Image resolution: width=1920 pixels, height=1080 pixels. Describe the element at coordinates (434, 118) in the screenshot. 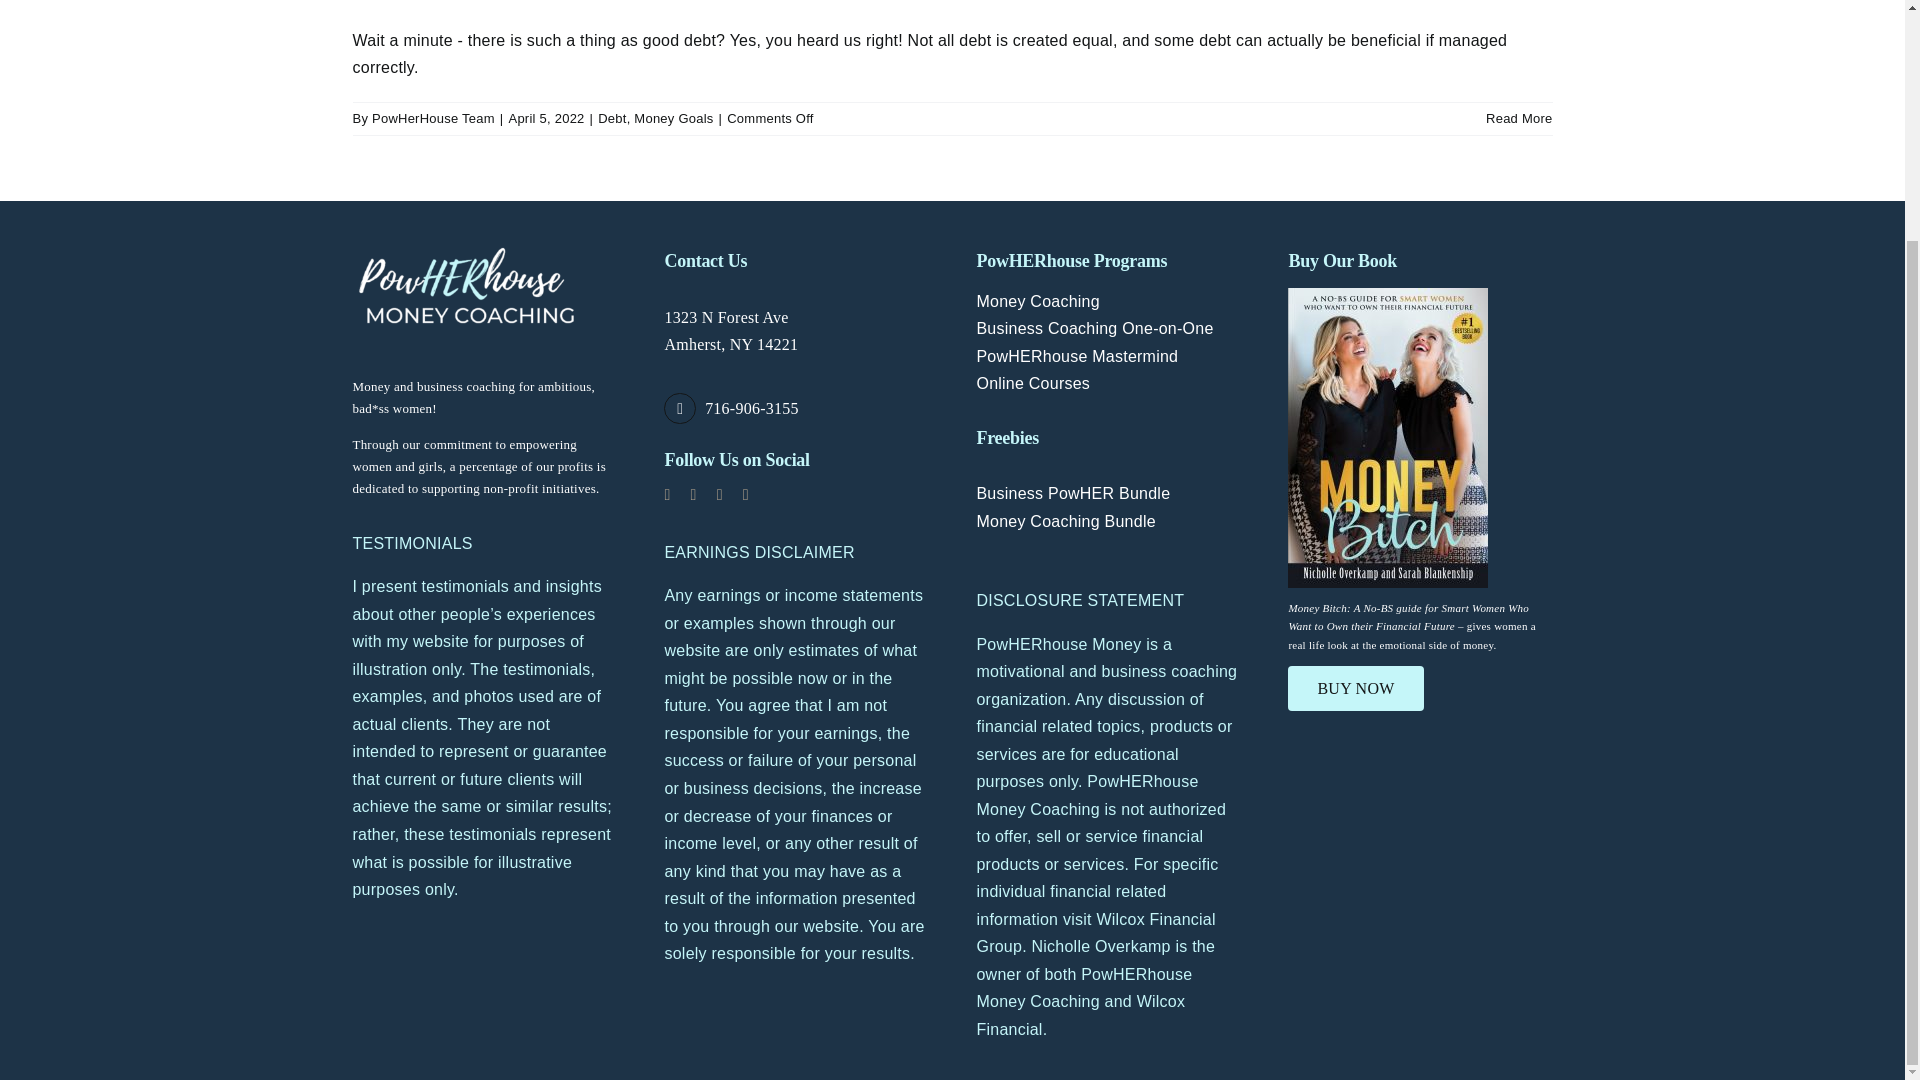

I see `Posts by PowHerHouse Team` at that location.